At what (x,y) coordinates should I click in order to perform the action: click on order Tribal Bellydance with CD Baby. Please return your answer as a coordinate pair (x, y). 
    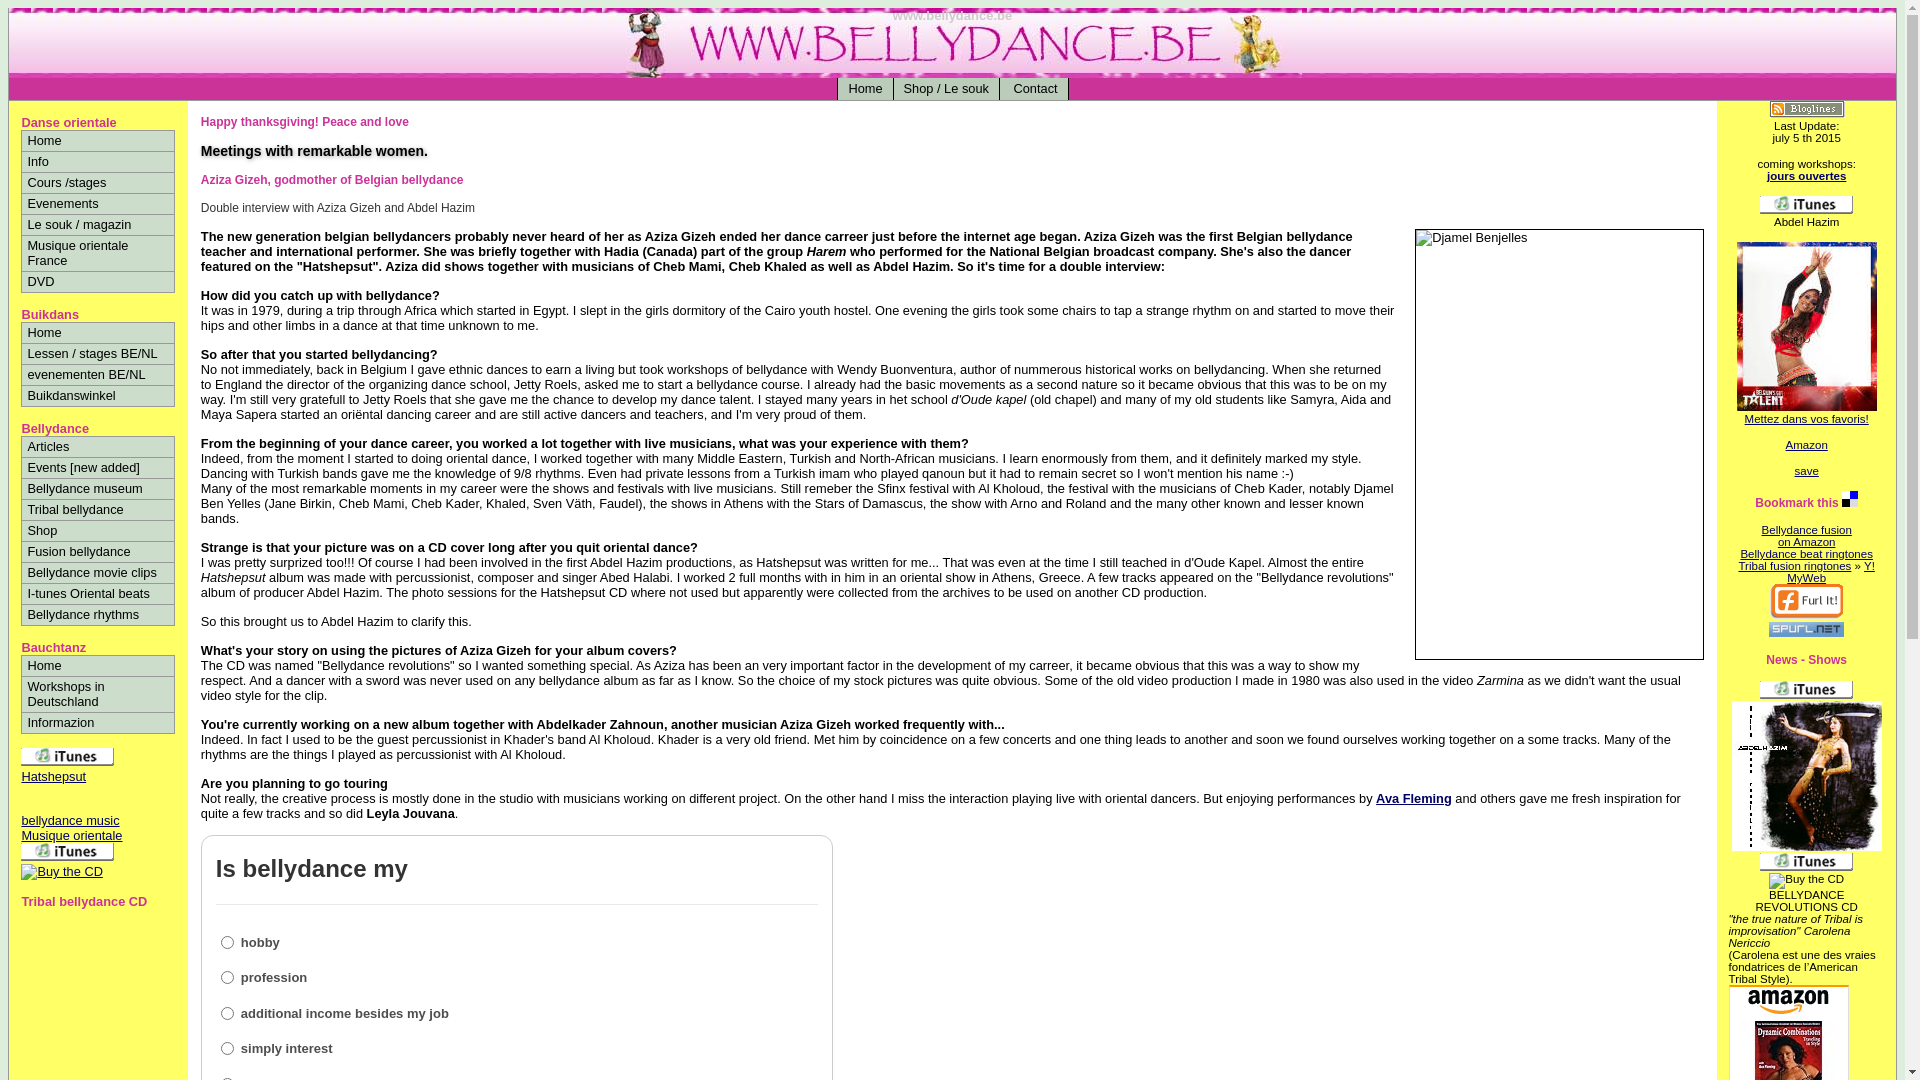
    Looking at the image, I should click on (1807, 847).